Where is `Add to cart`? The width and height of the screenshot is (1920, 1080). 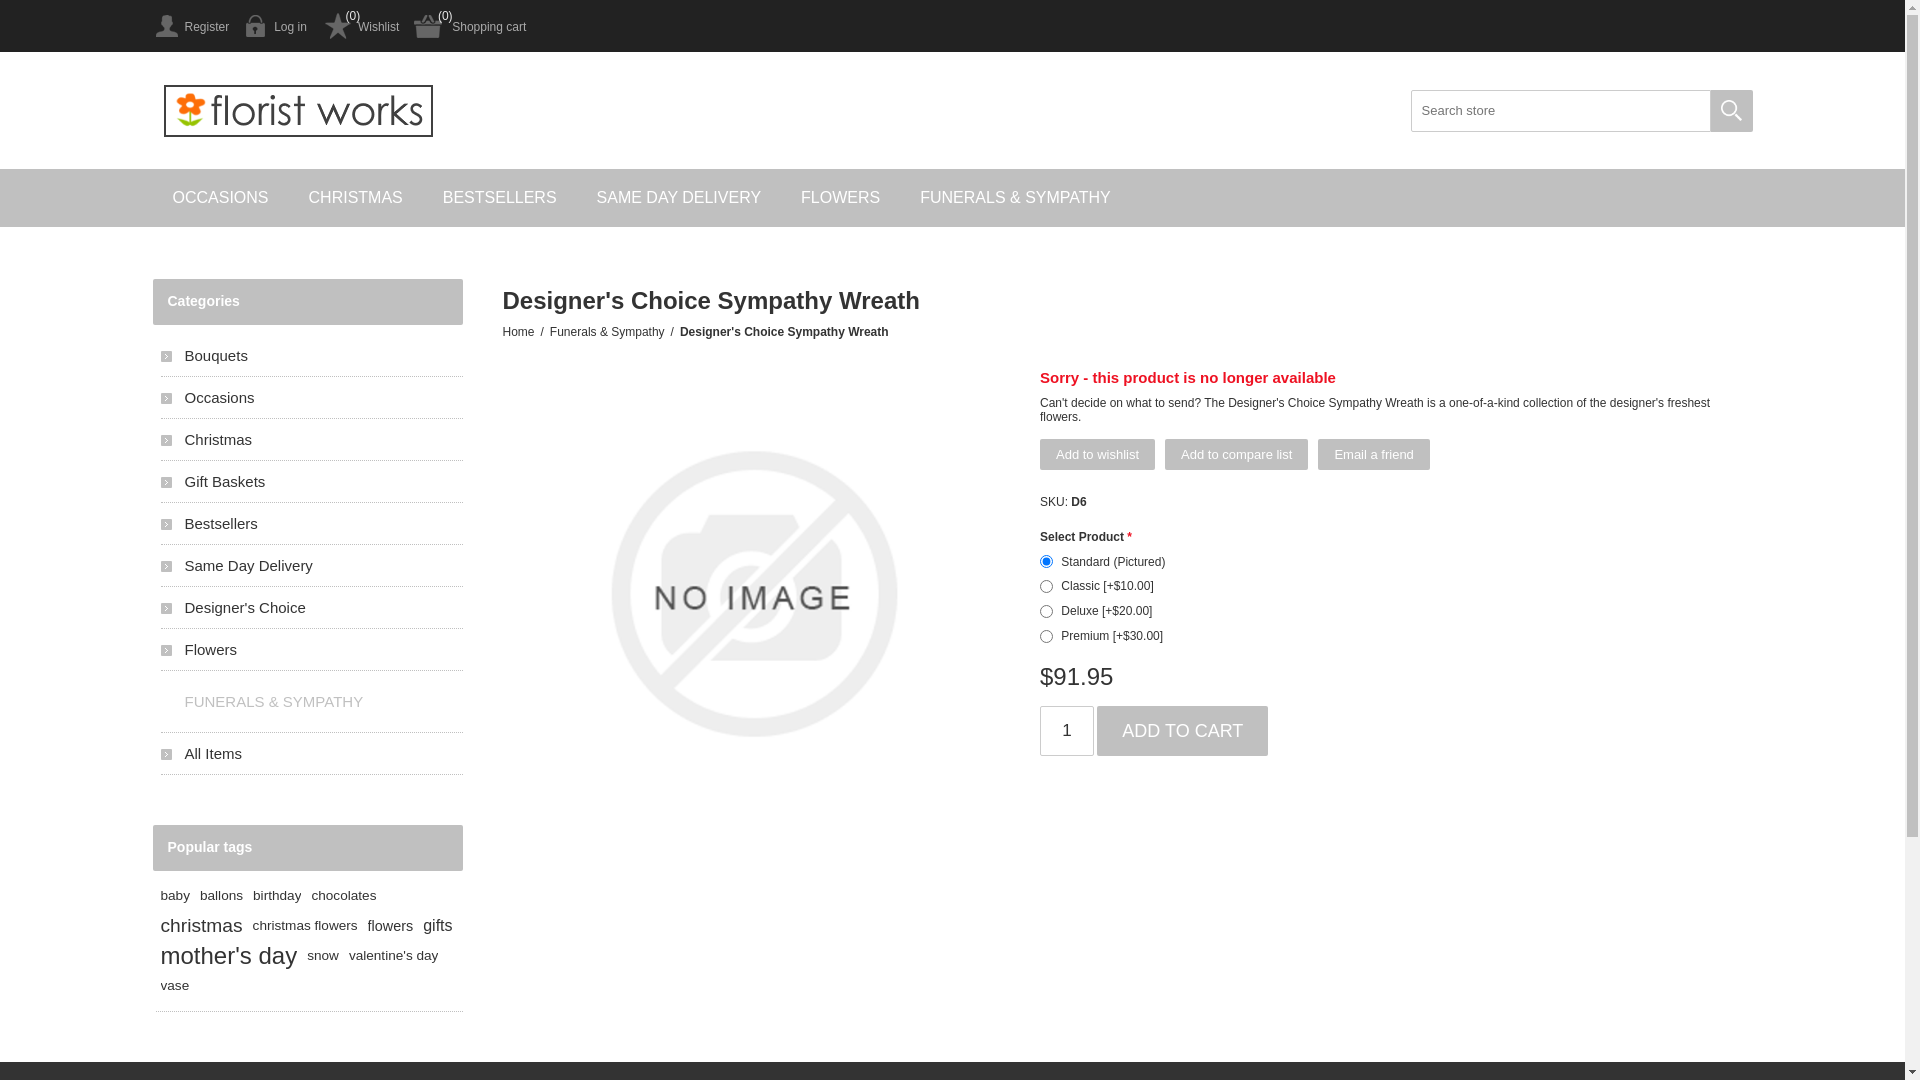
Add to cart is located at coordinates (1182, 731).